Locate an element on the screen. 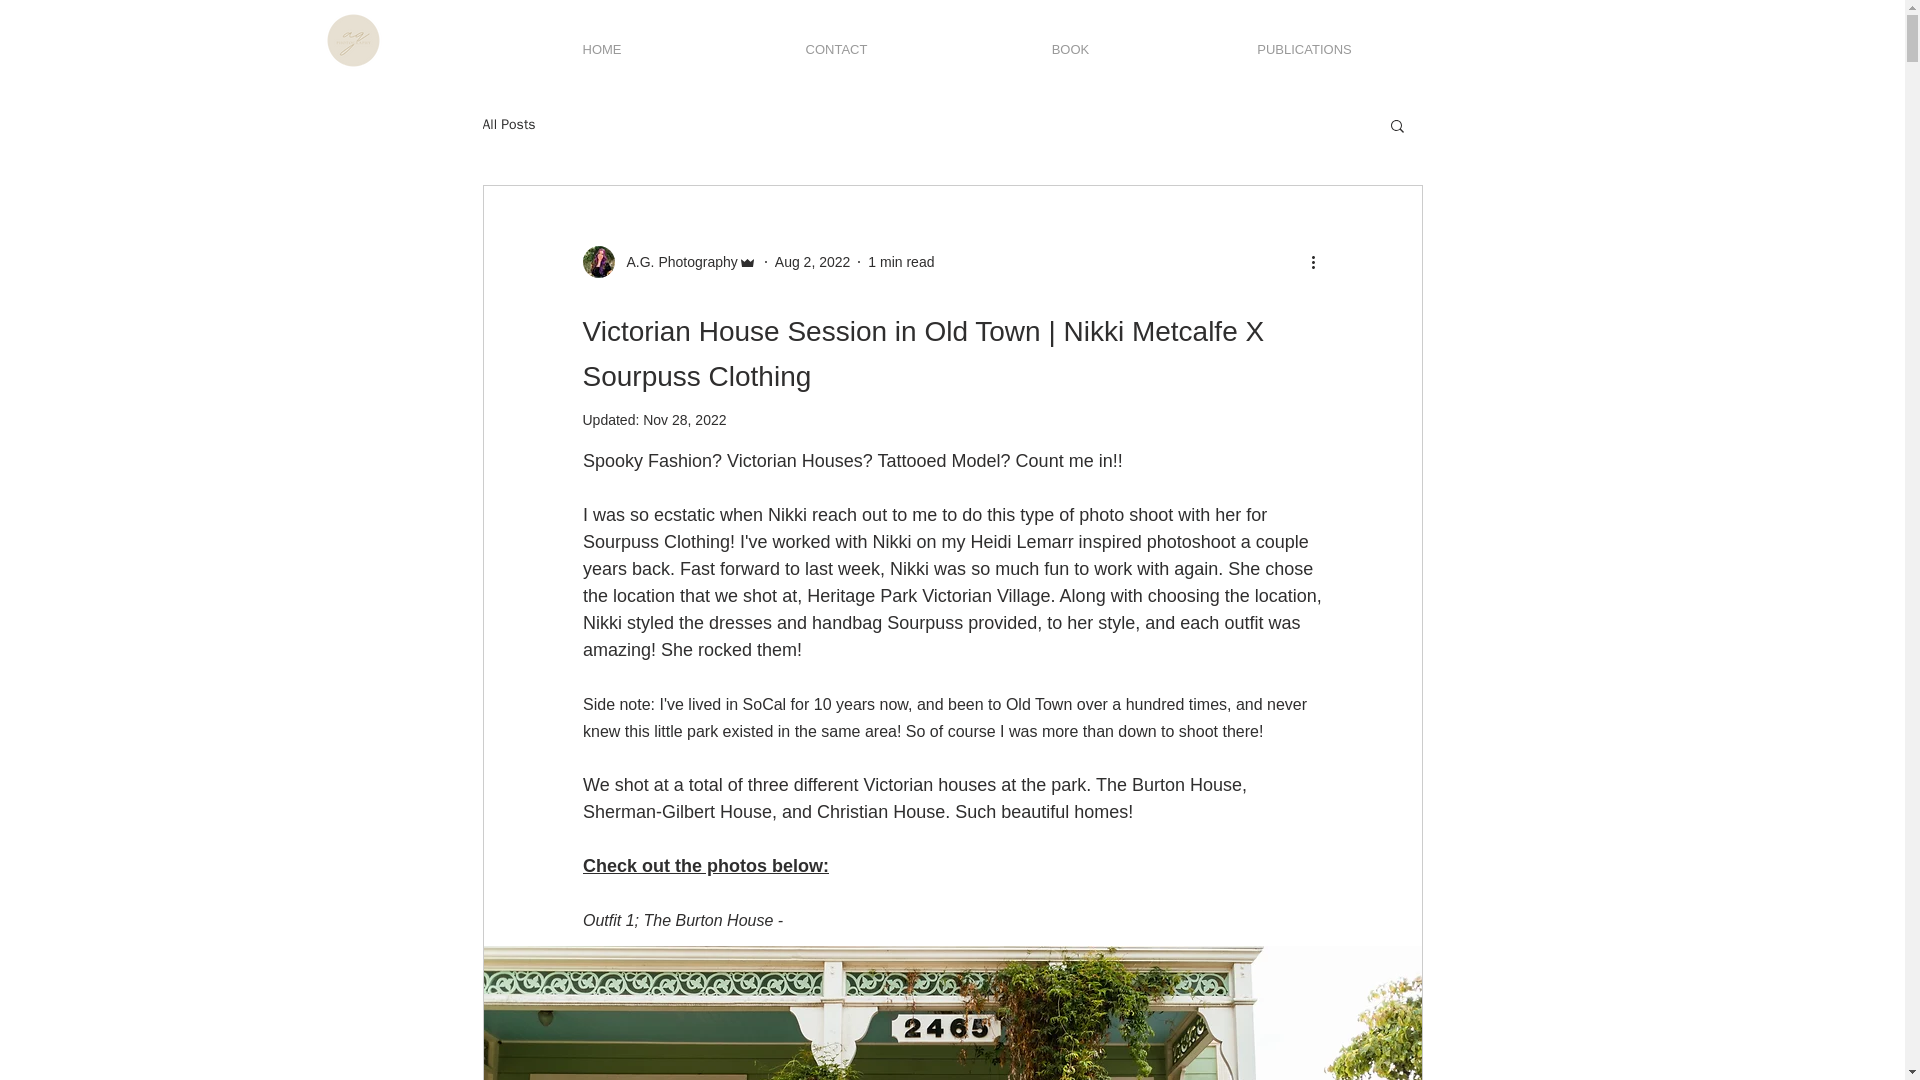 The image size is (1920, 1080). All Posts is located at coordinates (508, 124).